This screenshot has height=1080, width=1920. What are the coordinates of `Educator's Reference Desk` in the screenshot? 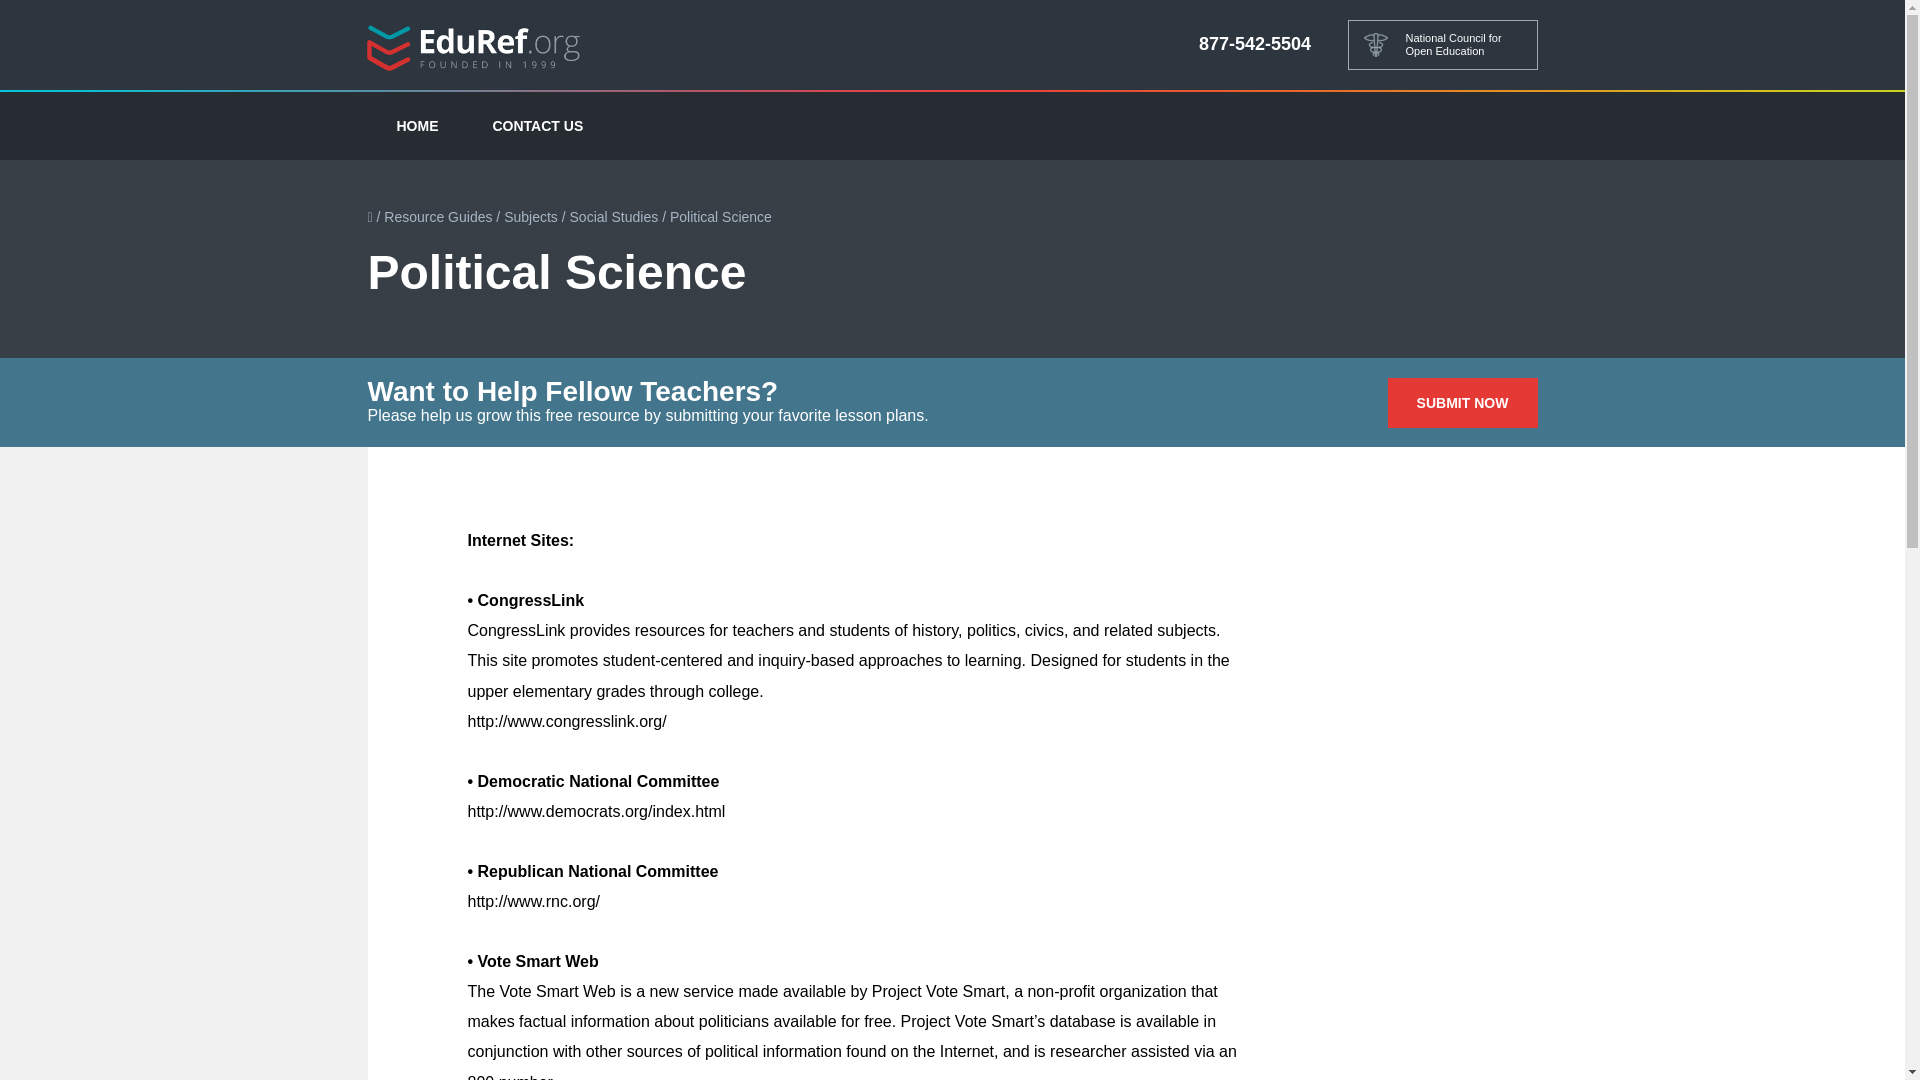 It's located at (474, 46).